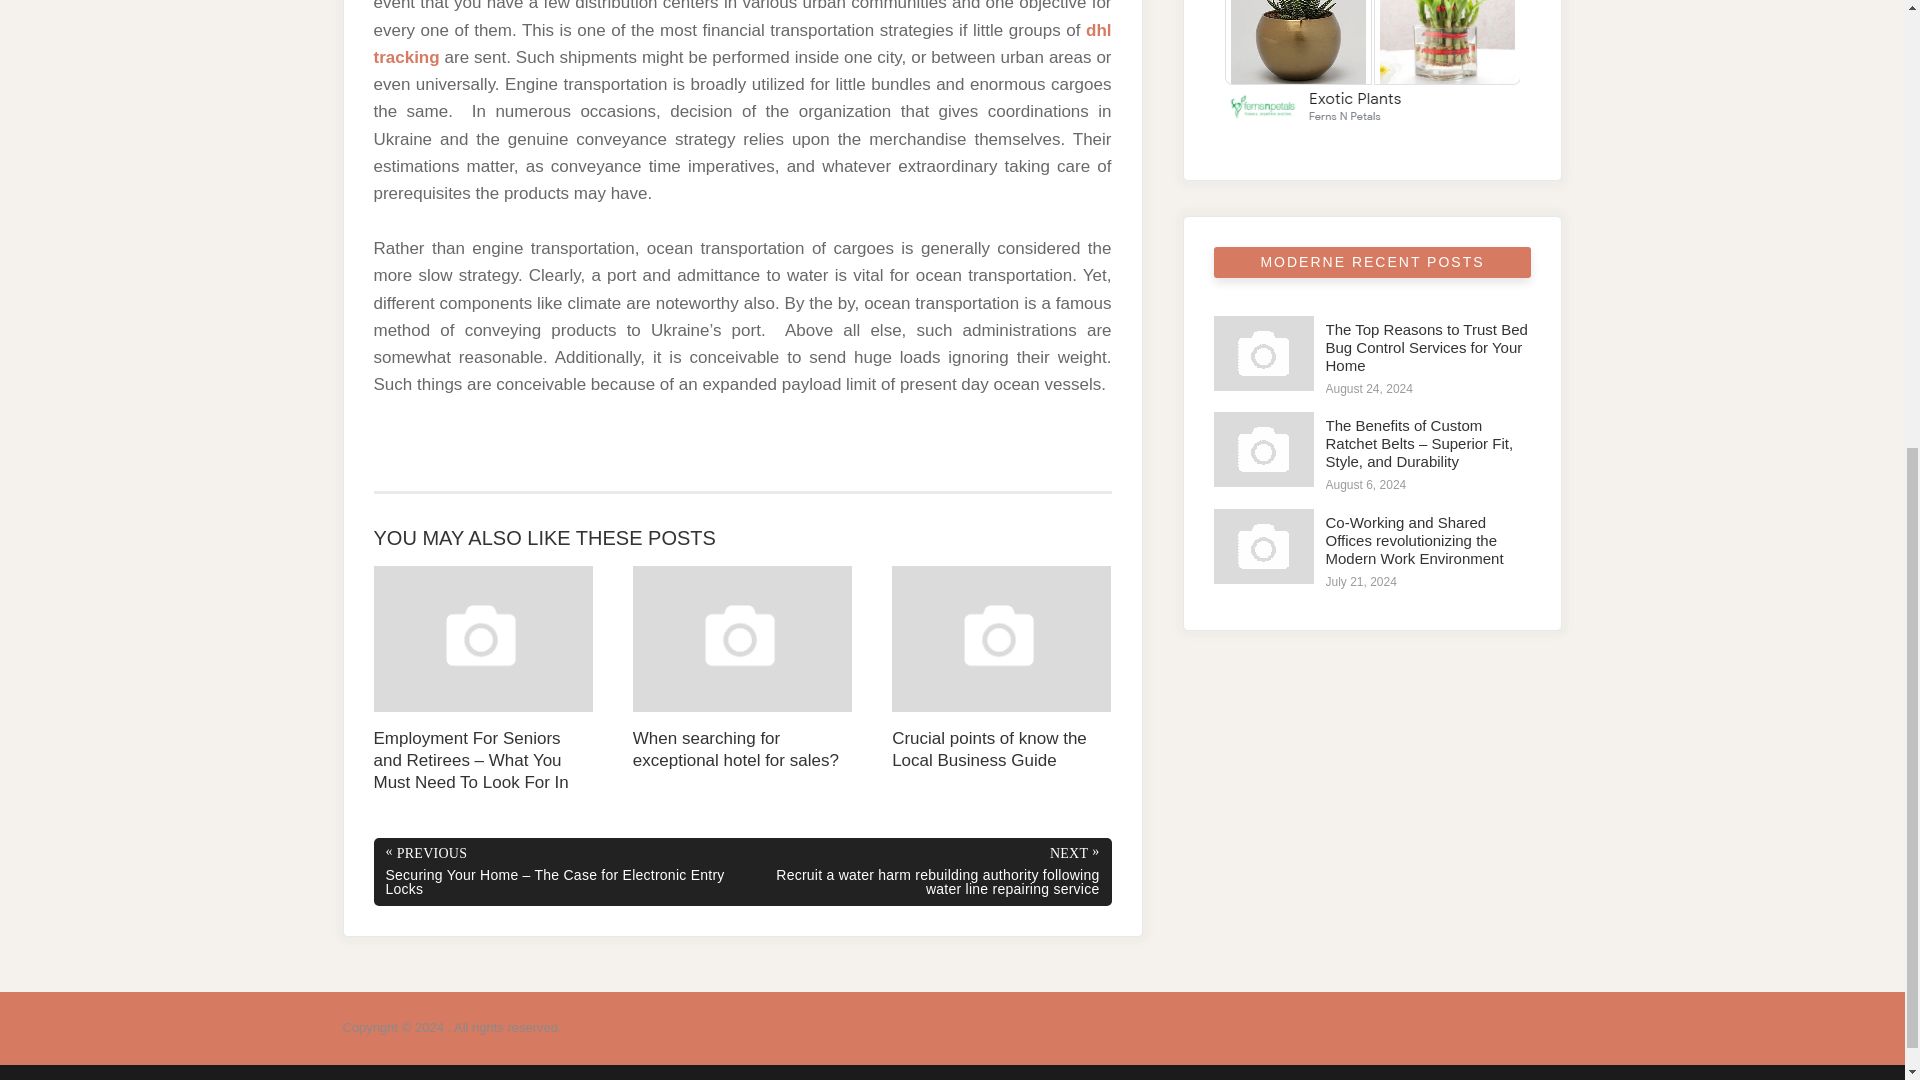  What do you see at coordinates (742, 668) in the screenshot?
I see `When searching for exceptional hotel for sales?` at bounding box center [742, 668].